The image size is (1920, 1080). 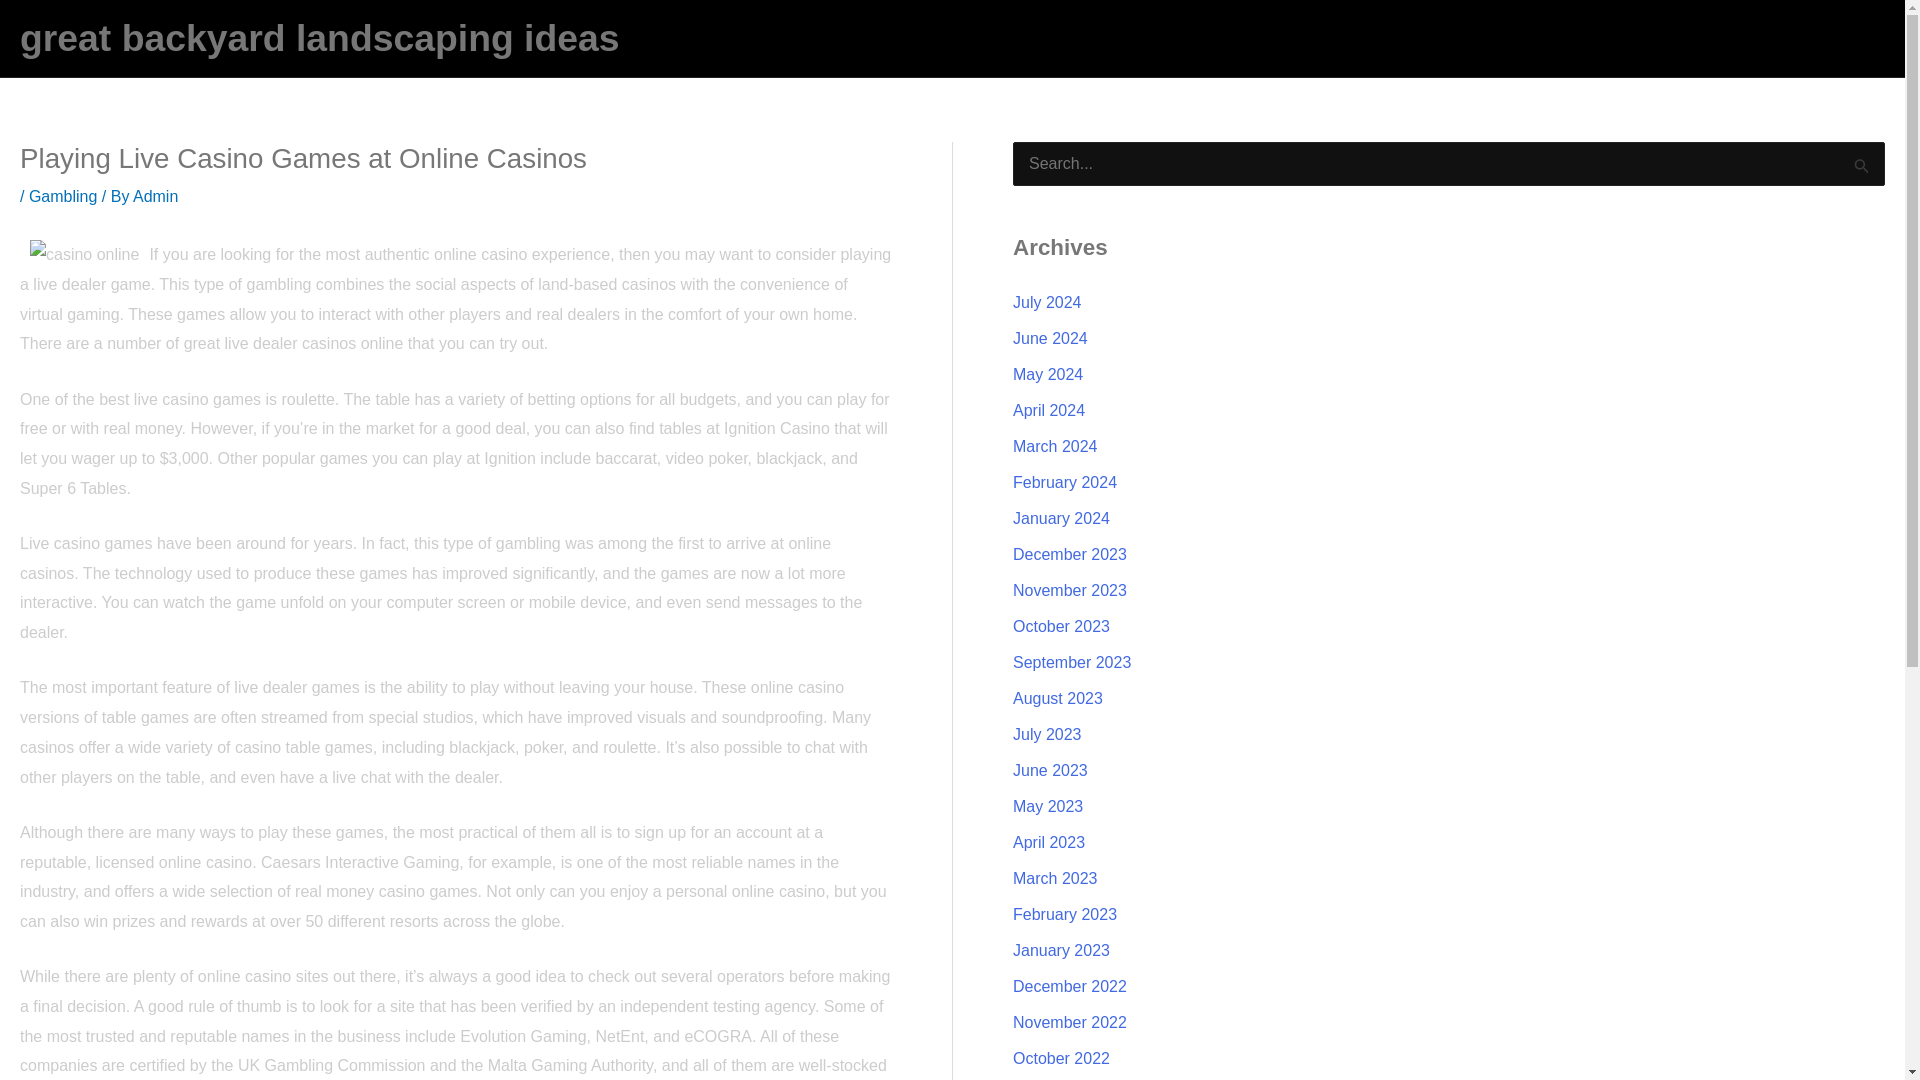 What do you see at coordinates (1048, 842) in the screenshot?
I see `April 2023` at bounding box center [1048, 842].